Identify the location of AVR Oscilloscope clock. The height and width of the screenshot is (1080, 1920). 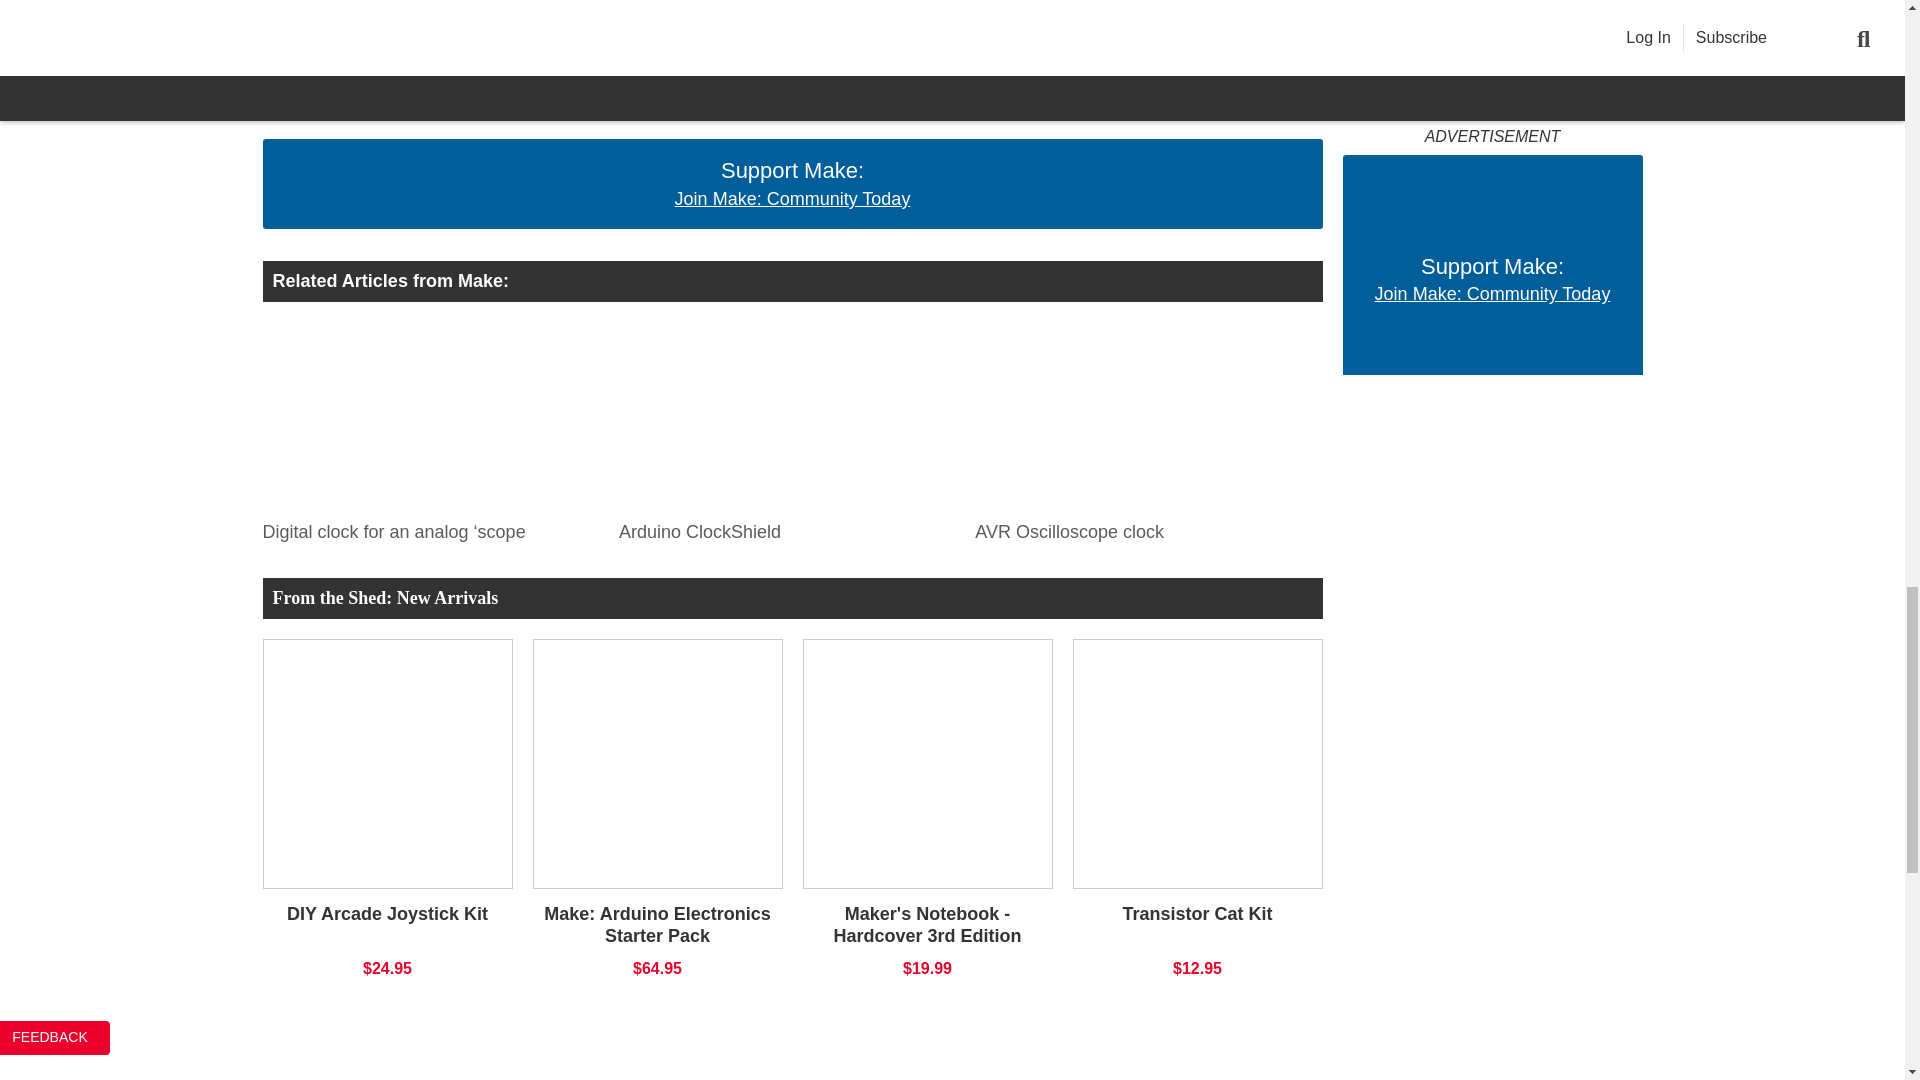
(1143, 416).